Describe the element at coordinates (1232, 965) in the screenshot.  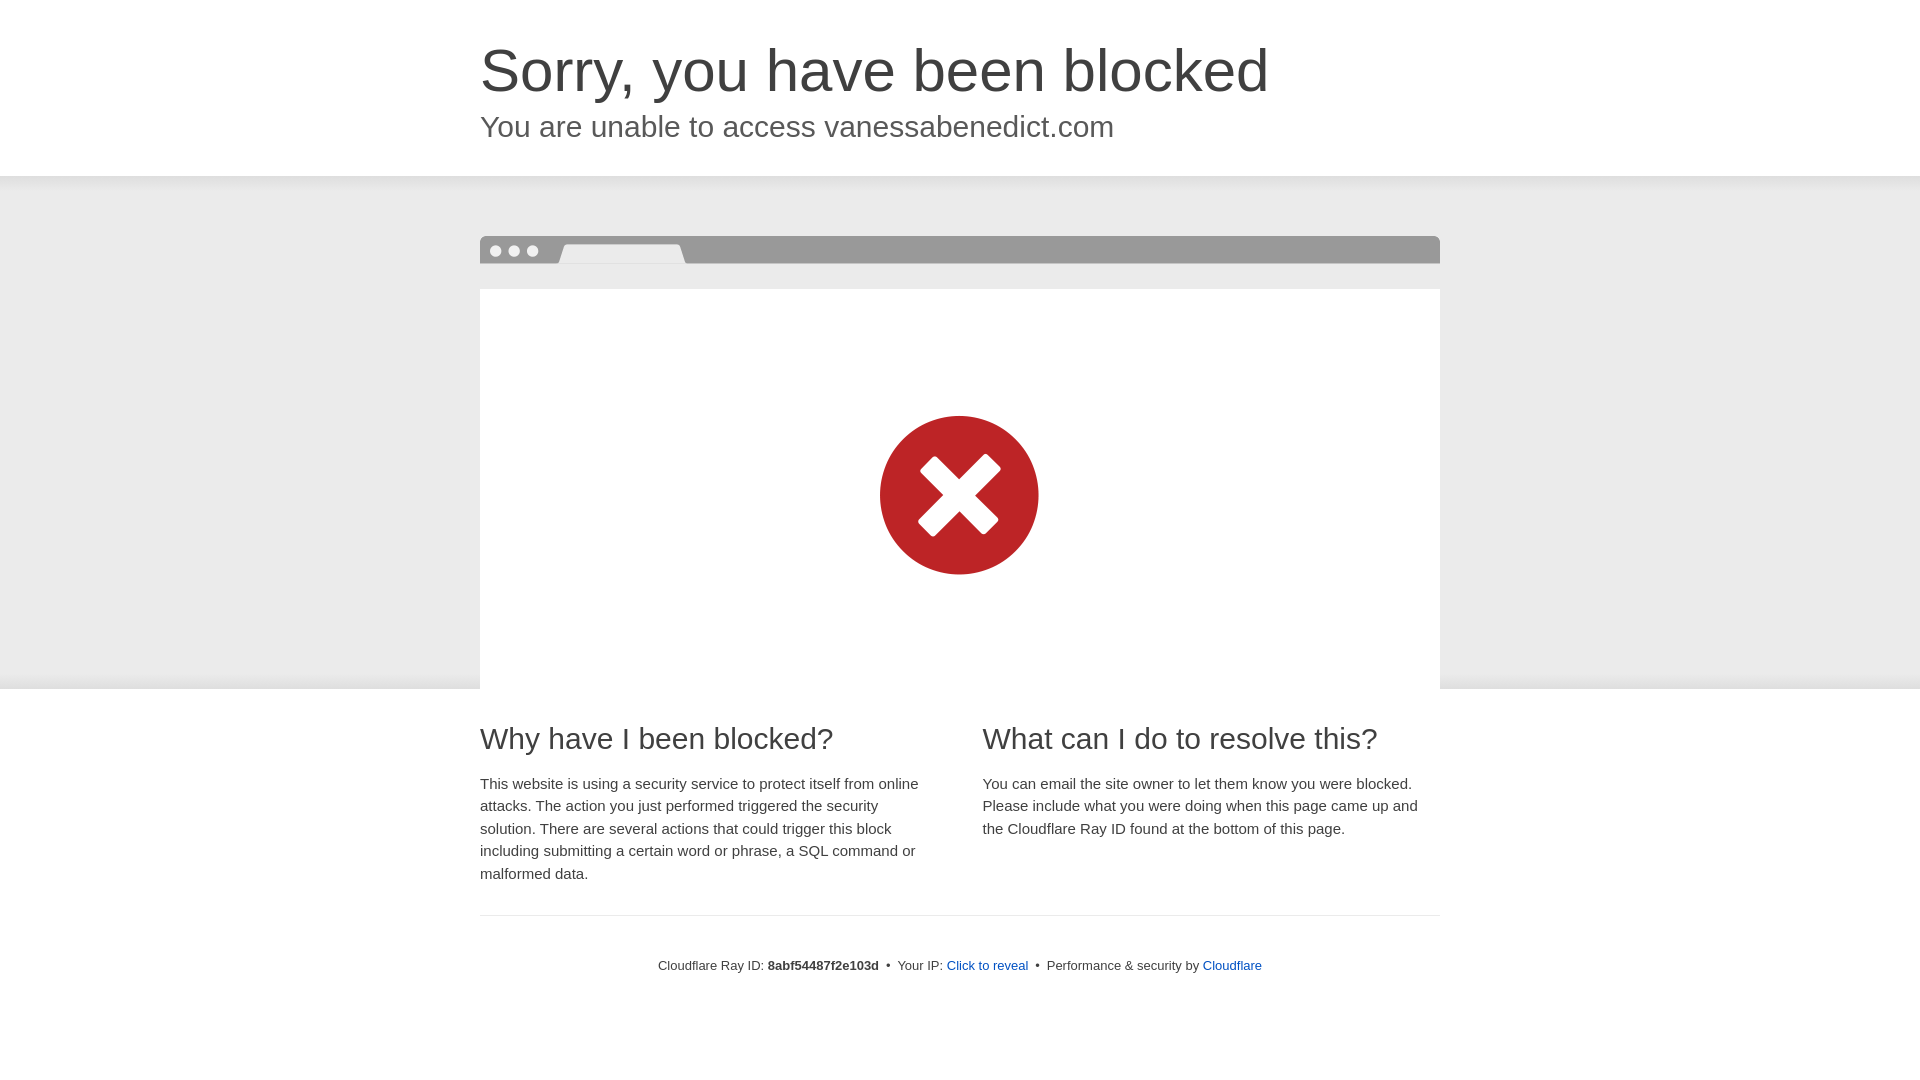
I see `Cloudflare` at that location.